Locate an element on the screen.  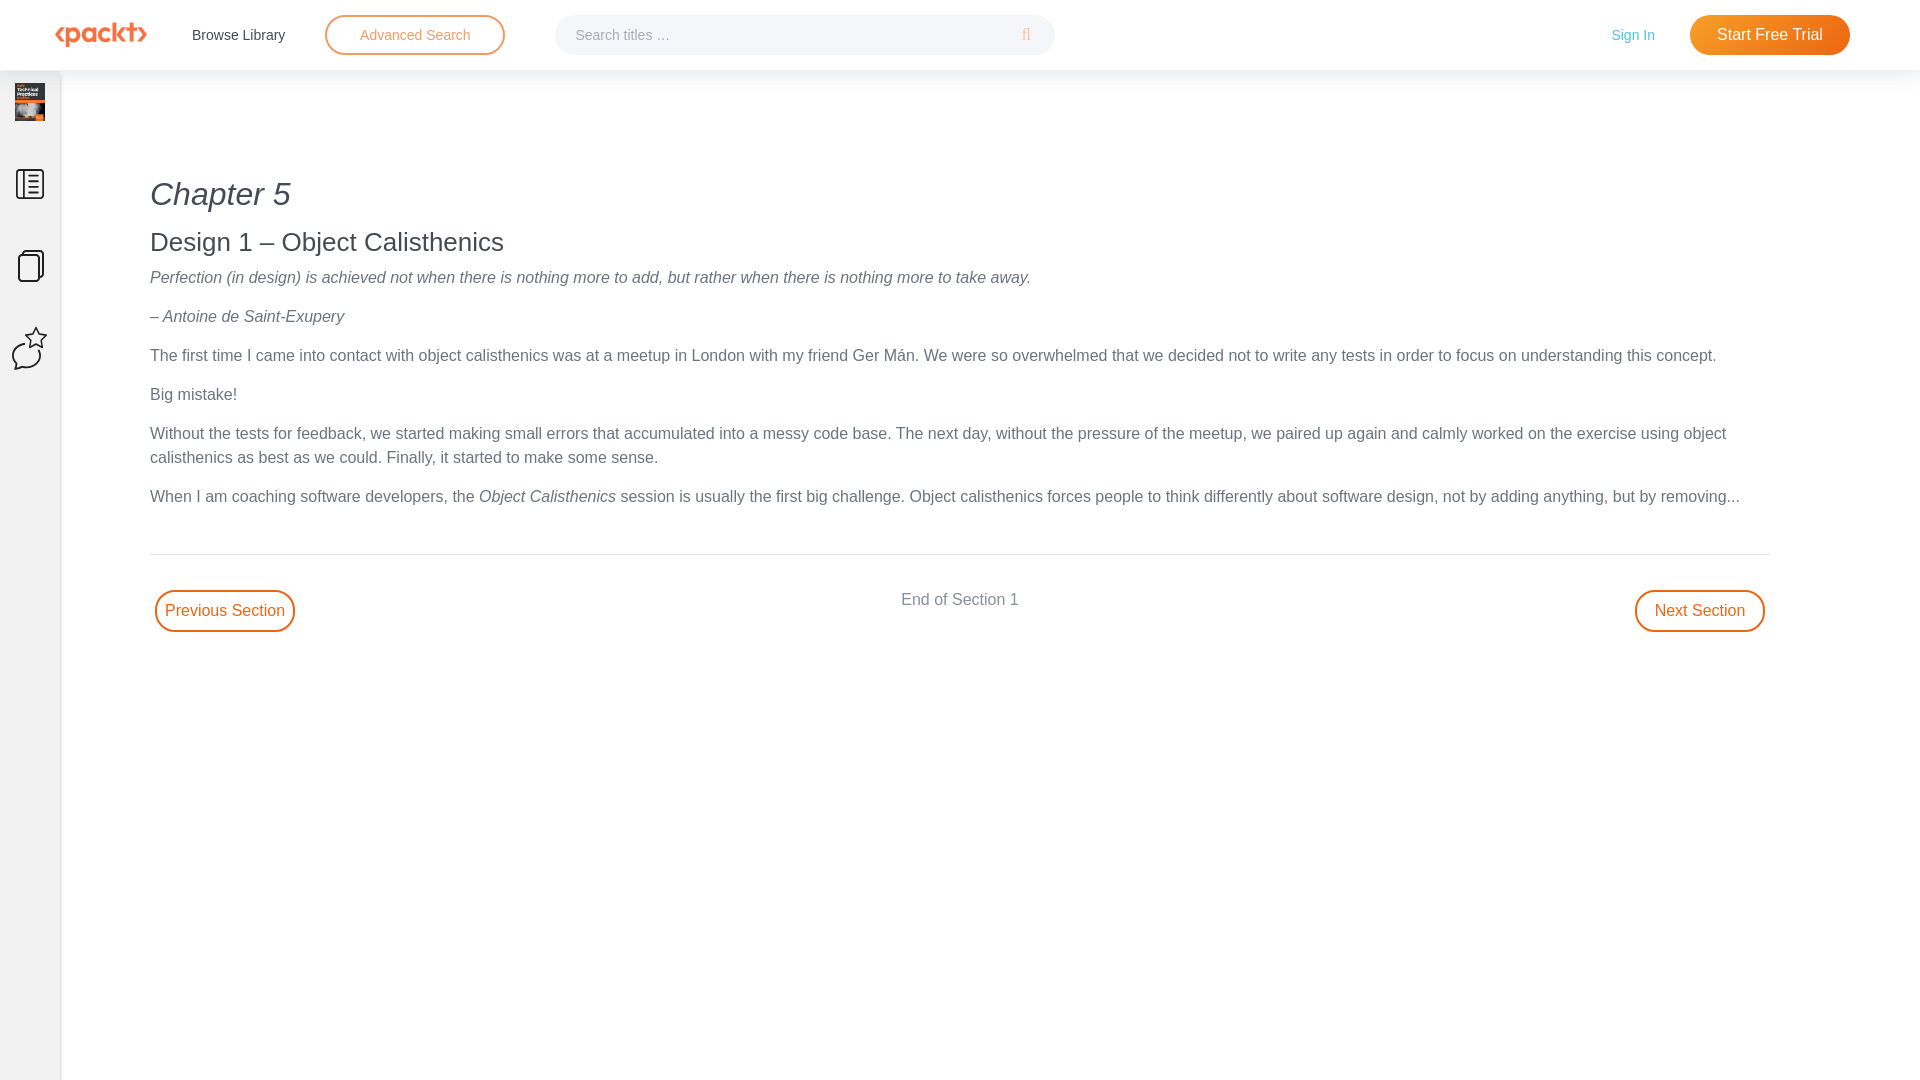
Sign In is located at coordinates (1632, 34).